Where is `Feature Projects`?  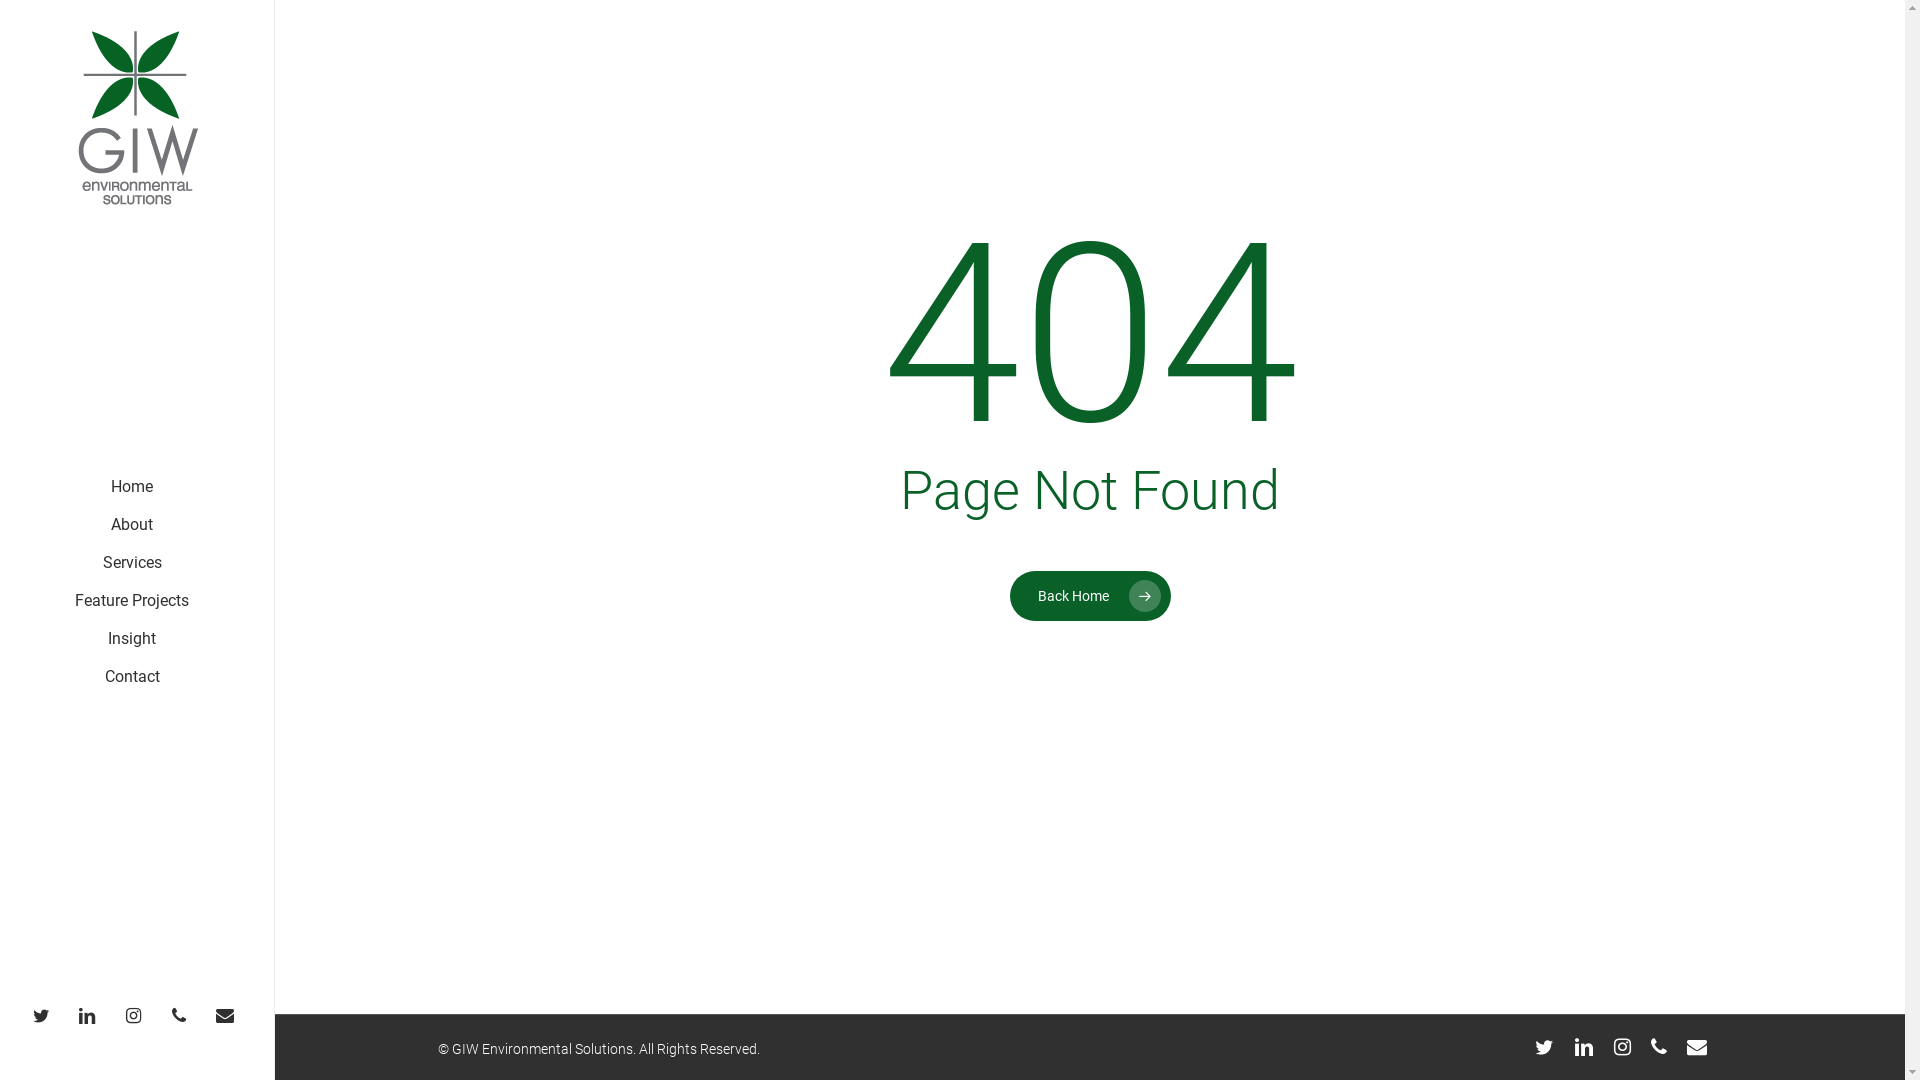
Feature Projects is located at coordinates (132, 601).